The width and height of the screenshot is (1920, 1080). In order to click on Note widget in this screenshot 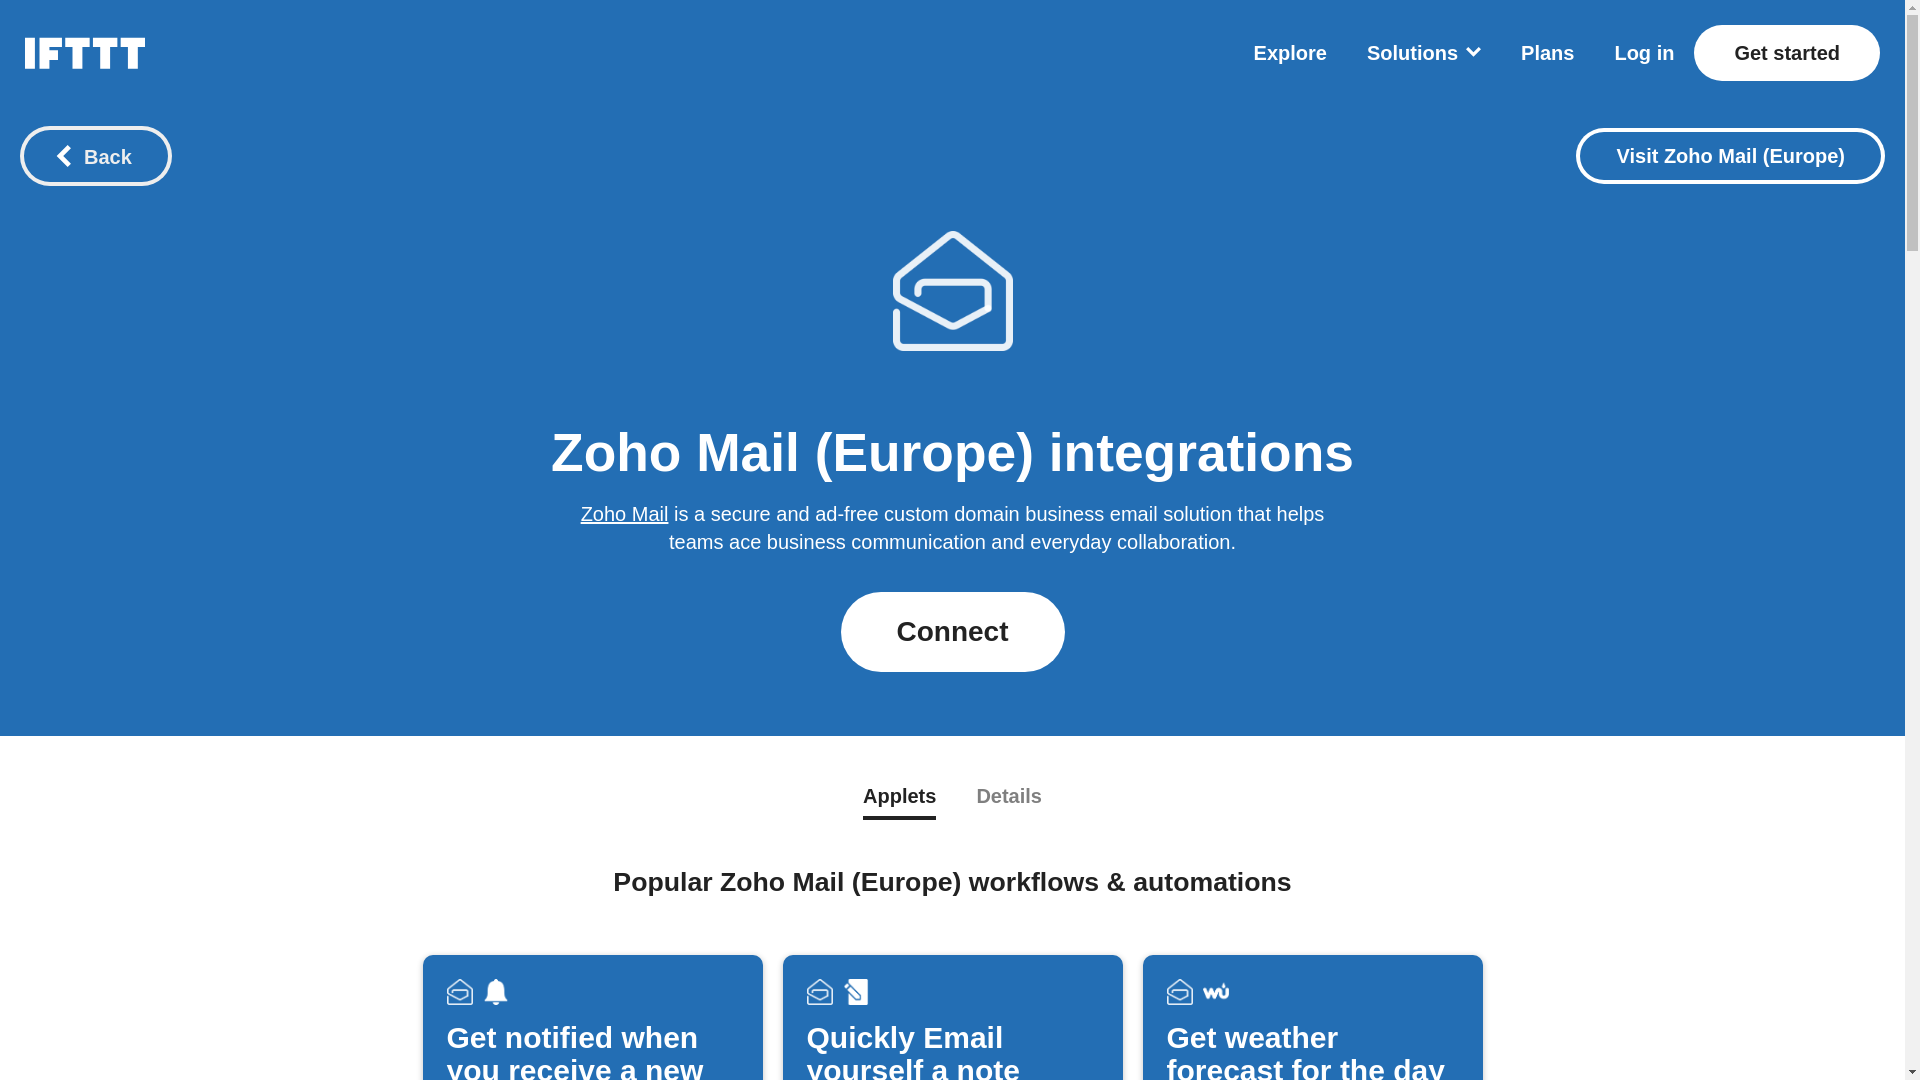, I will do `click(854, 992)`.